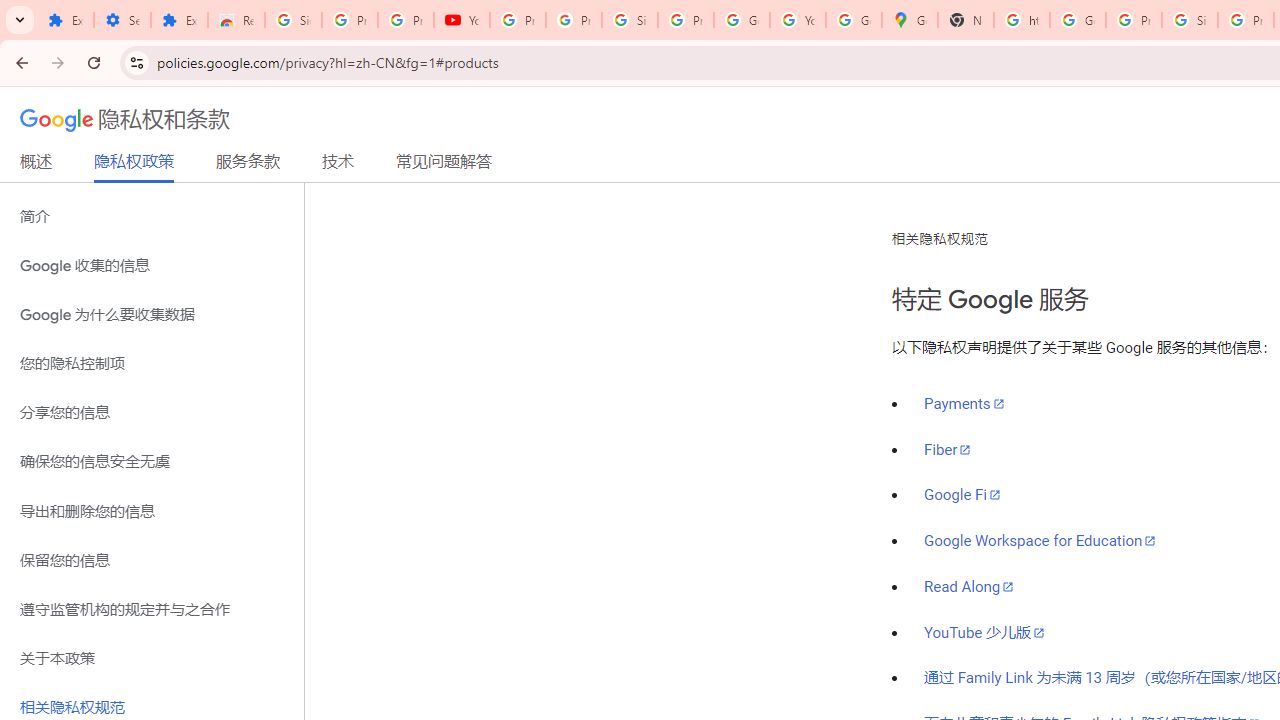 This screenshot has width=1280, height=720. What do you see at coordinates (970, 586) in the screenshot?
I see `Read Along` at bounding box center [970, 586].